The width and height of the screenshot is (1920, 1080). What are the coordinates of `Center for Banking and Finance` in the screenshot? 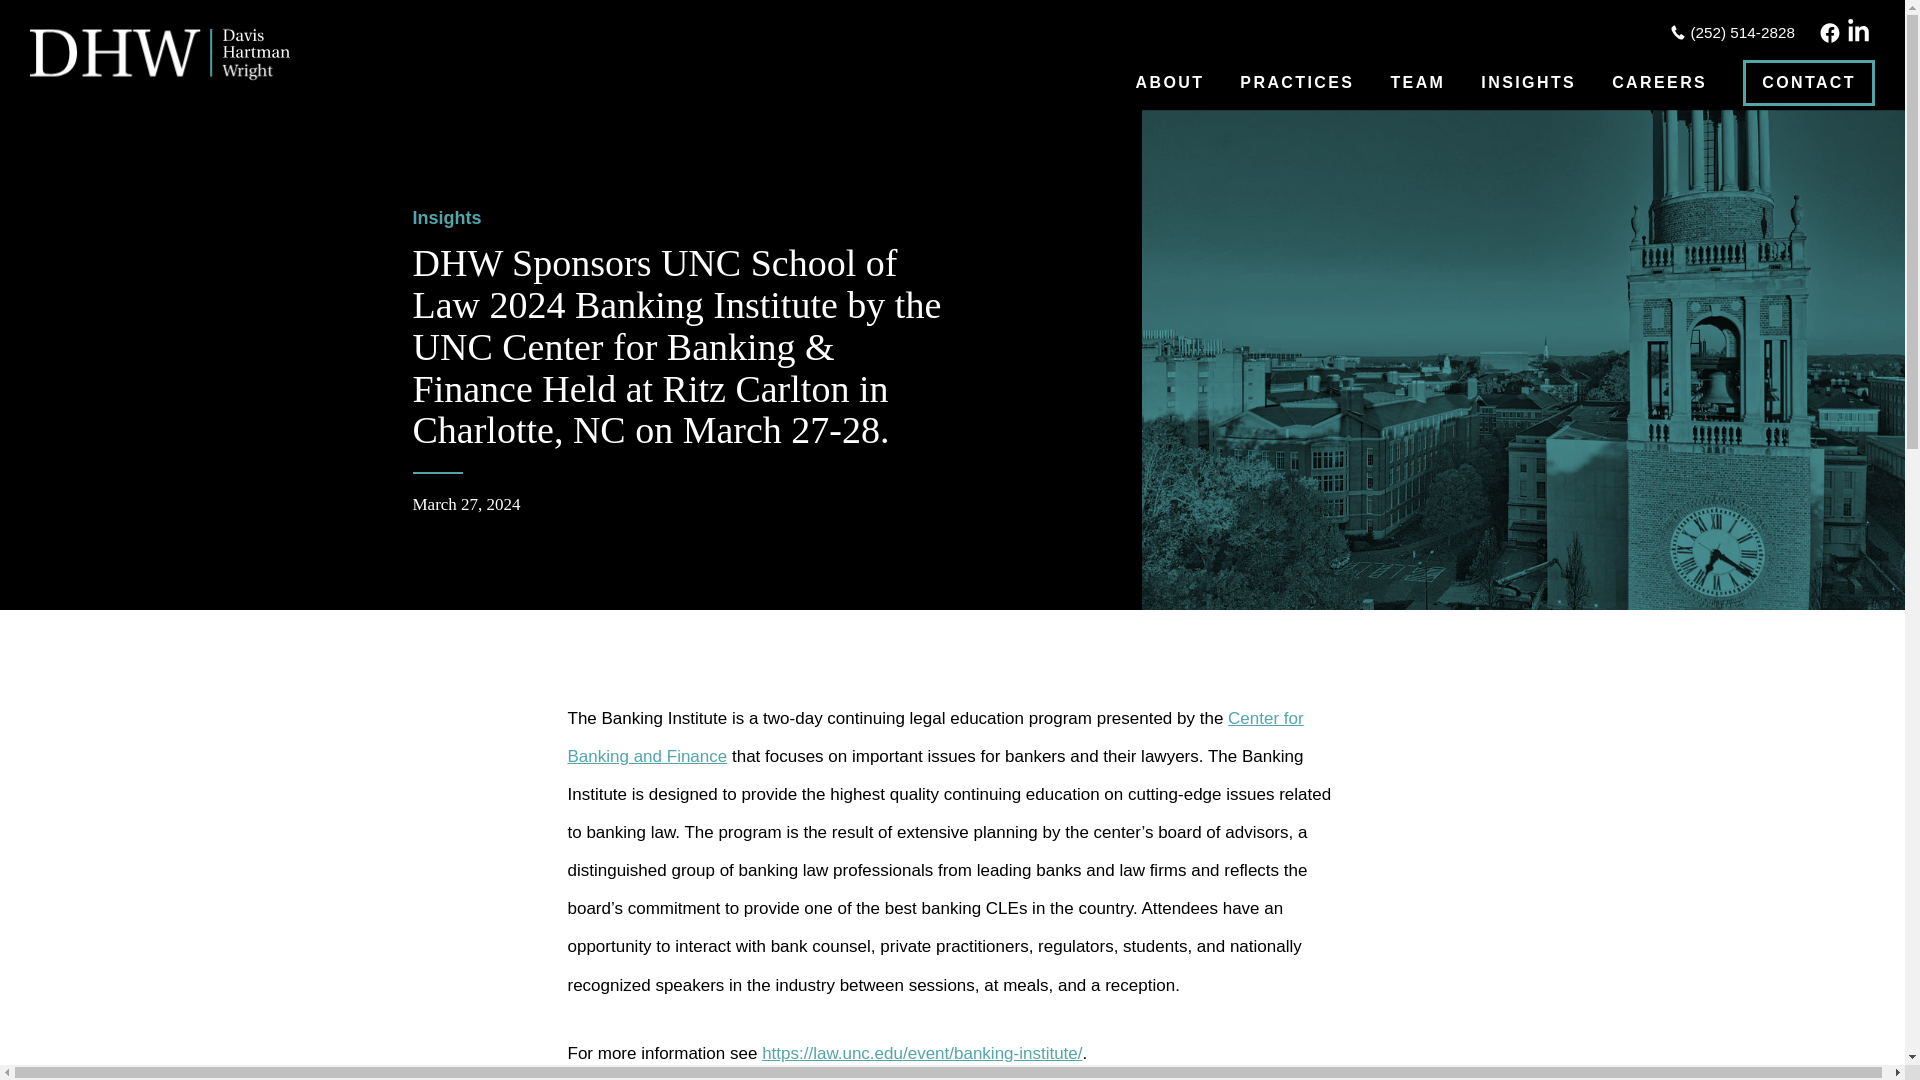 It's located at (936, 736).